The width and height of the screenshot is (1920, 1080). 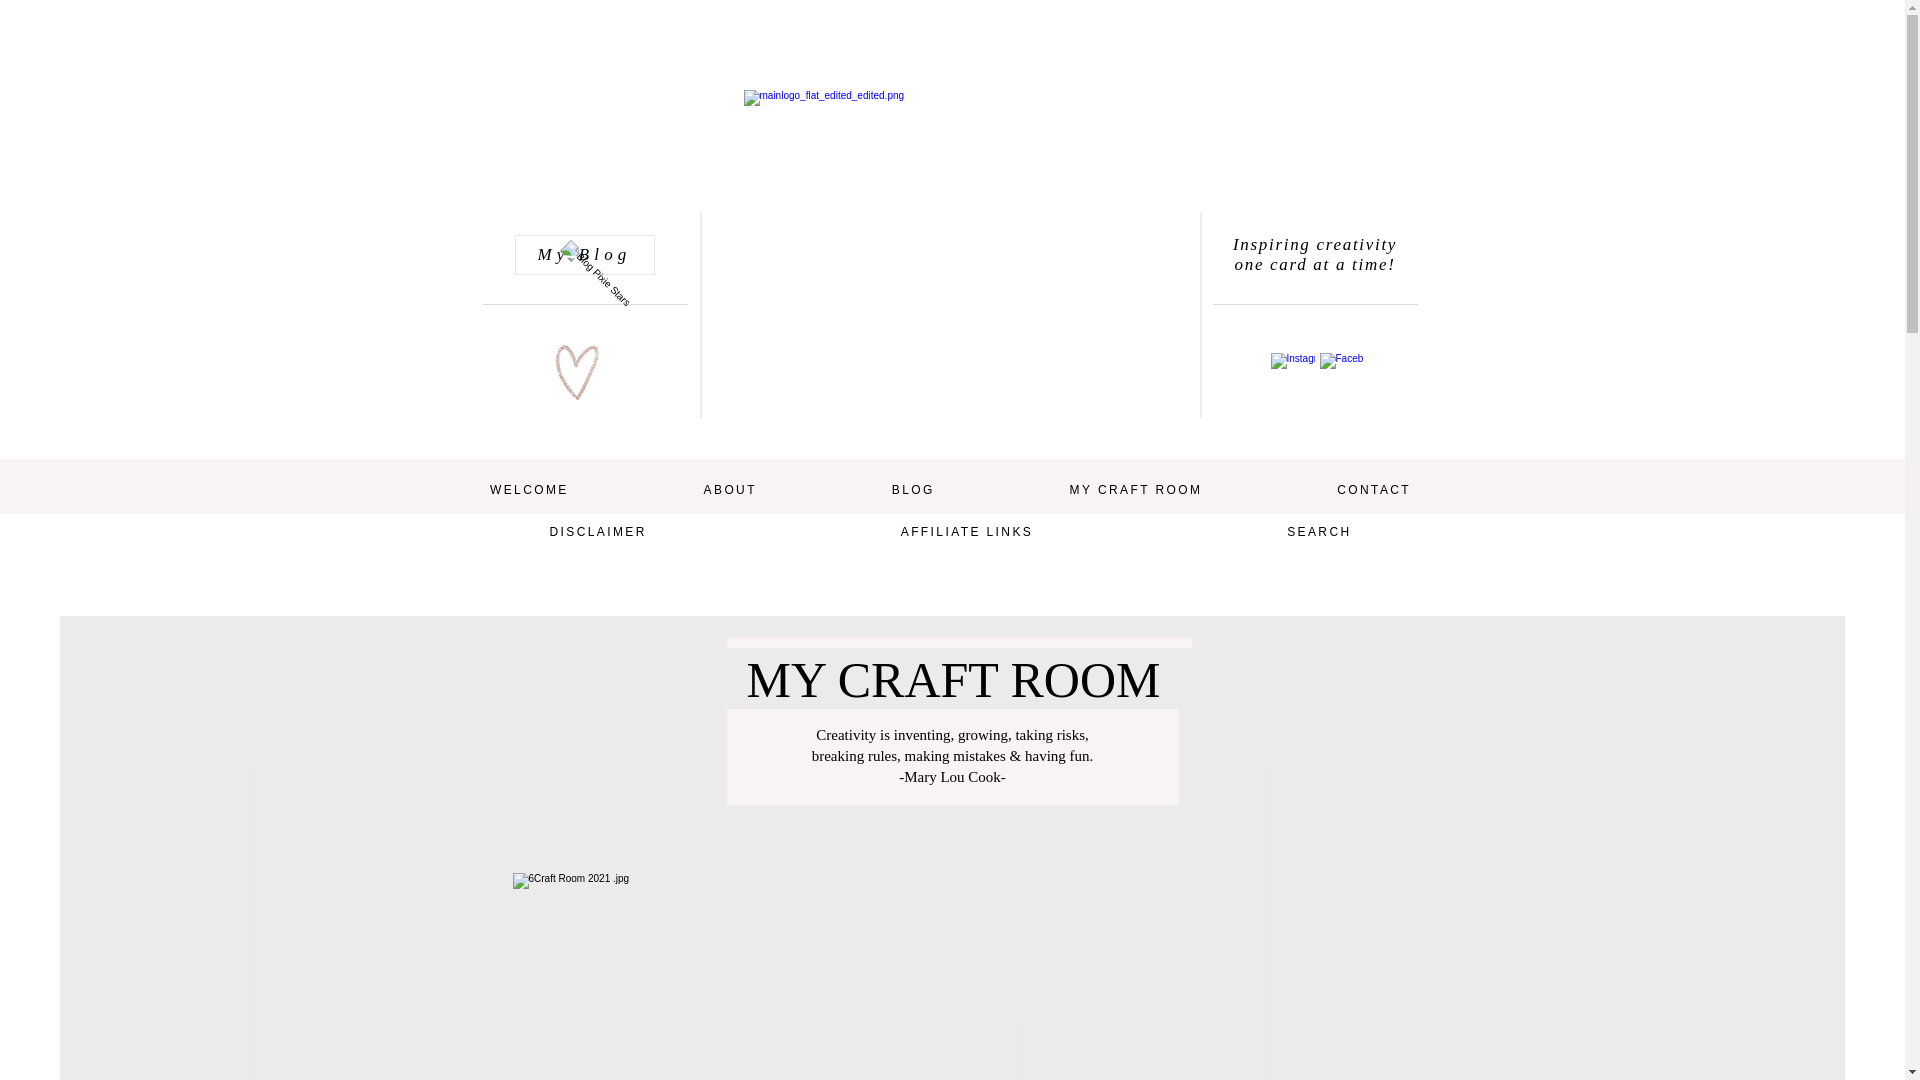 What do you see at coordinates (1319, 532) in the screenshot?
I see `SEARCH` at bounding box center [1319, 532].